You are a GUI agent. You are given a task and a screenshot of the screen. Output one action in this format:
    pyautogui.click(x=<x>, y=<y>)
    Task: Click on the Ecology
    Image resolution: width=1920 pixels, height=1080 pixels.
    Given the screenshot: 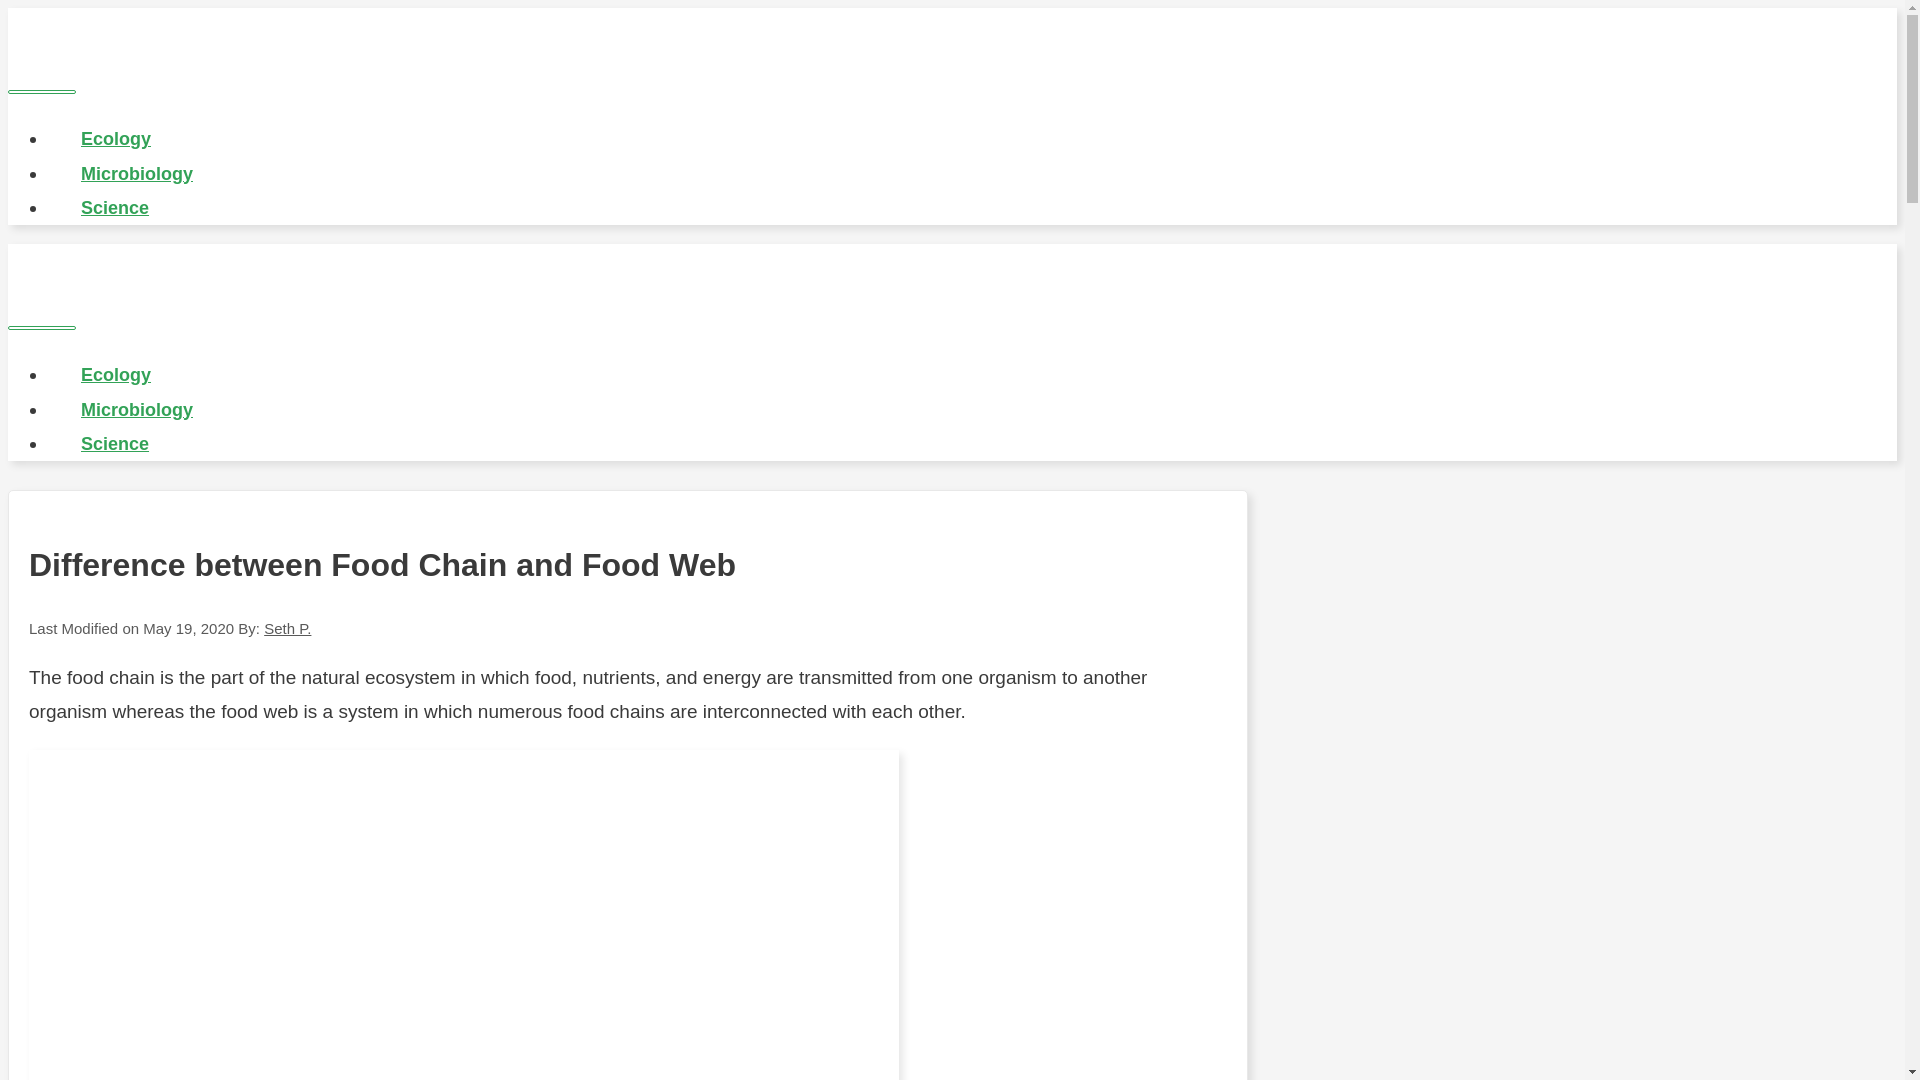 What is the action you would take?
    pyautogui.click(x=116, y=138)
    